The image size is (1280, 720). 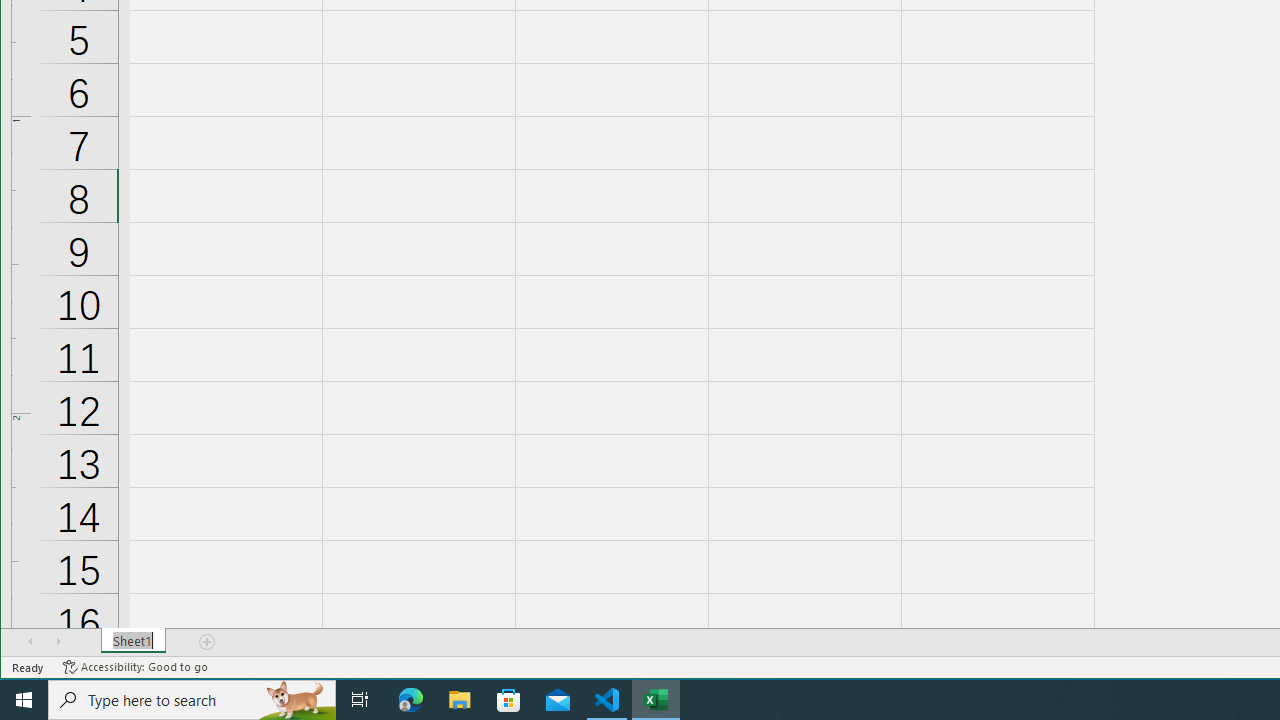 What do you see at coordinates (192, 700) in the screenshot?
I see `Type here to search` at bounding box center [192, 700].